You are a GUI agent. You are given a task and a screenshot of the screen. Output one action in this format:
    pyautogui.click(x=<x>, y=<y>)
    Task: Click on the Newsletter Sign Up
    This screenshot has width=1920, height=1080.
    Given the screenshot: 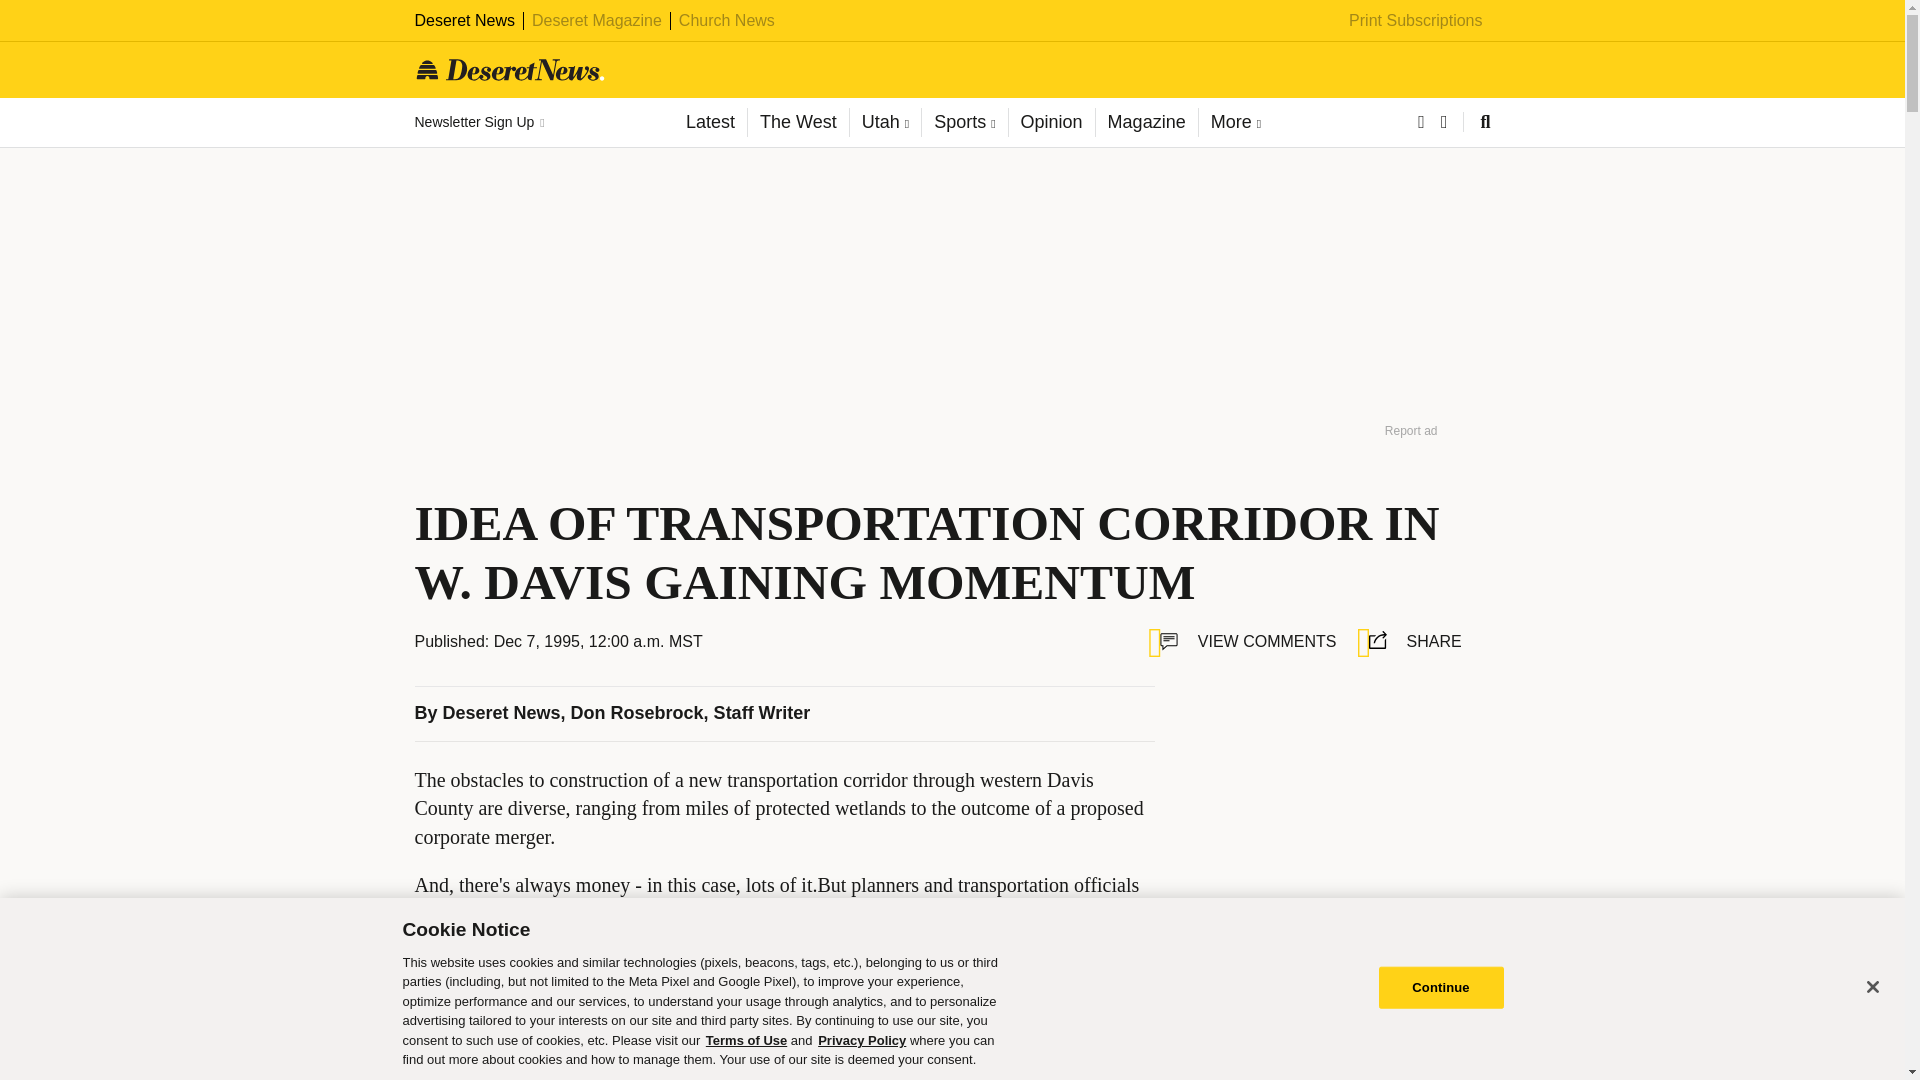 What is the action you would take?
    pyautogui.click(x=478, y=122)
    